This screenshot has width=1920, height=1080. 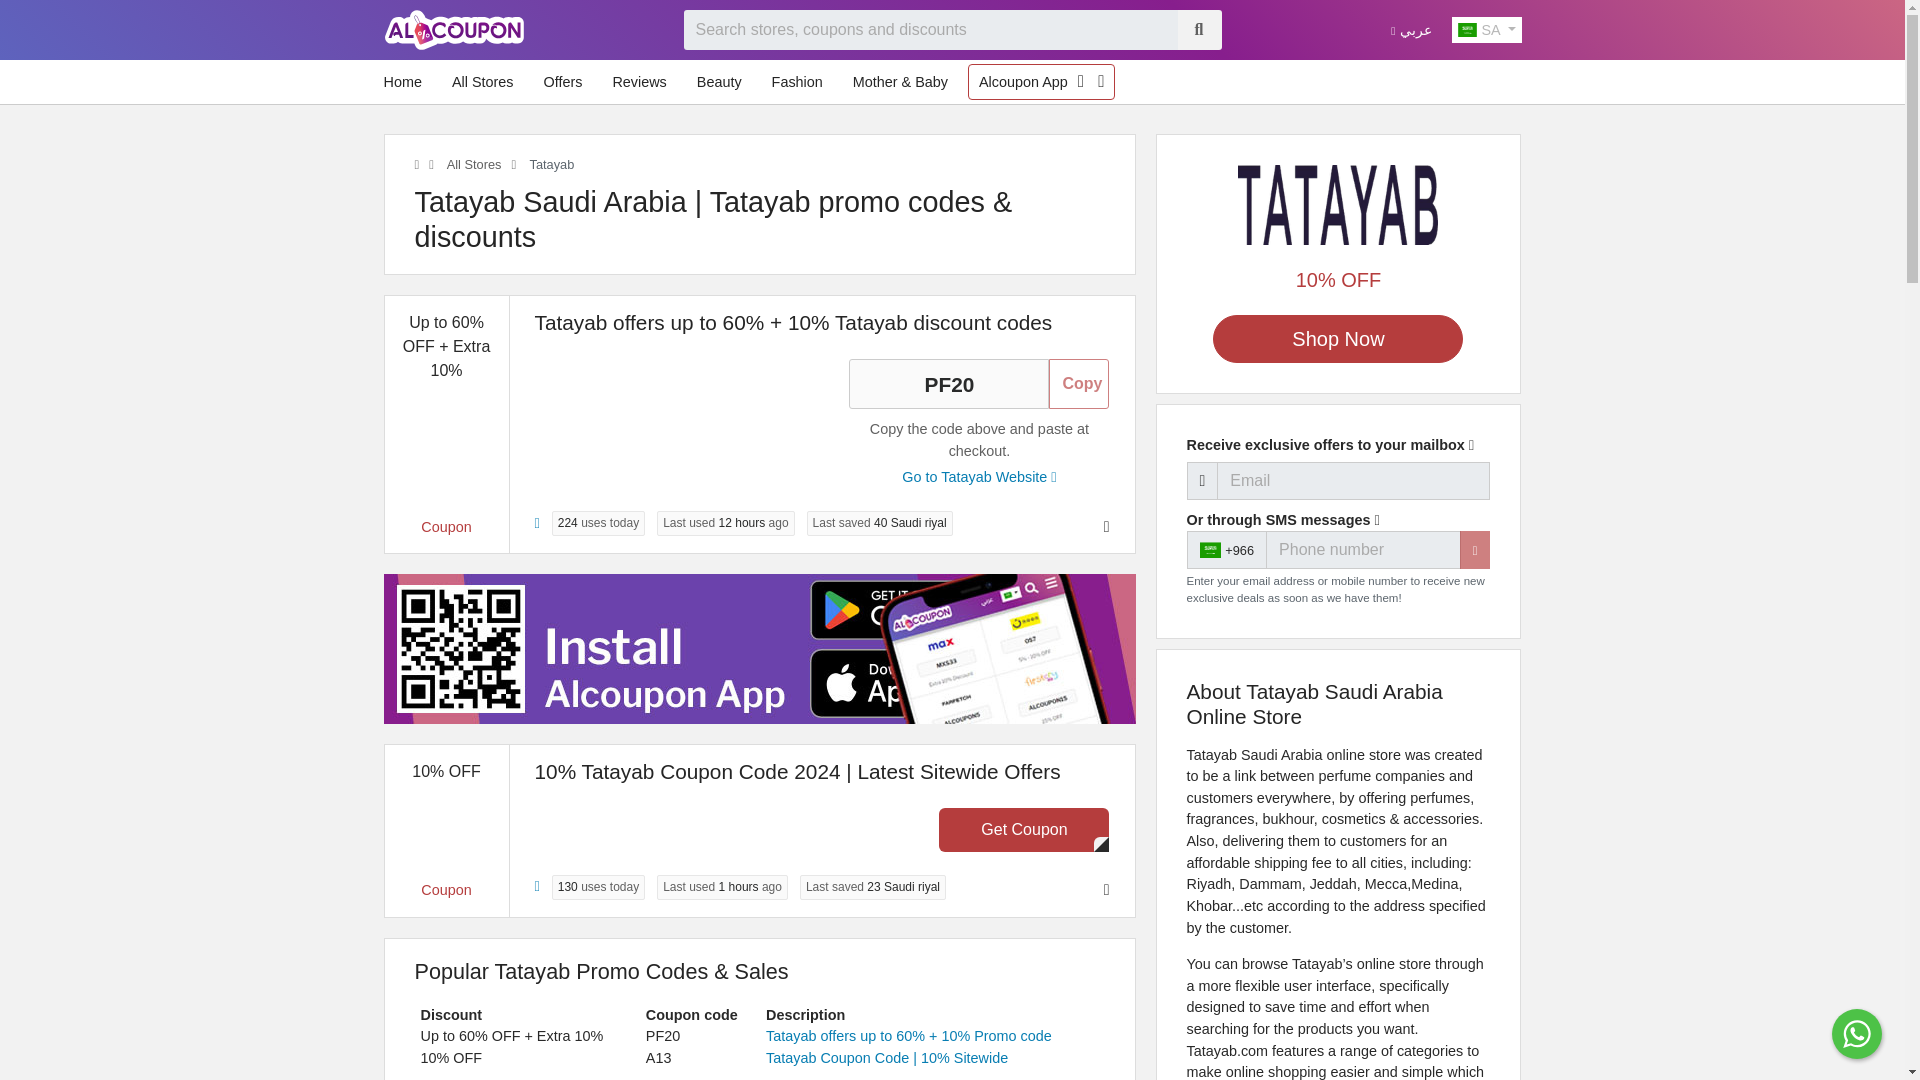 What do you see at coordinates (562, 82) in the screenshot?
I see `Offers` at bounding box center [562, 82].